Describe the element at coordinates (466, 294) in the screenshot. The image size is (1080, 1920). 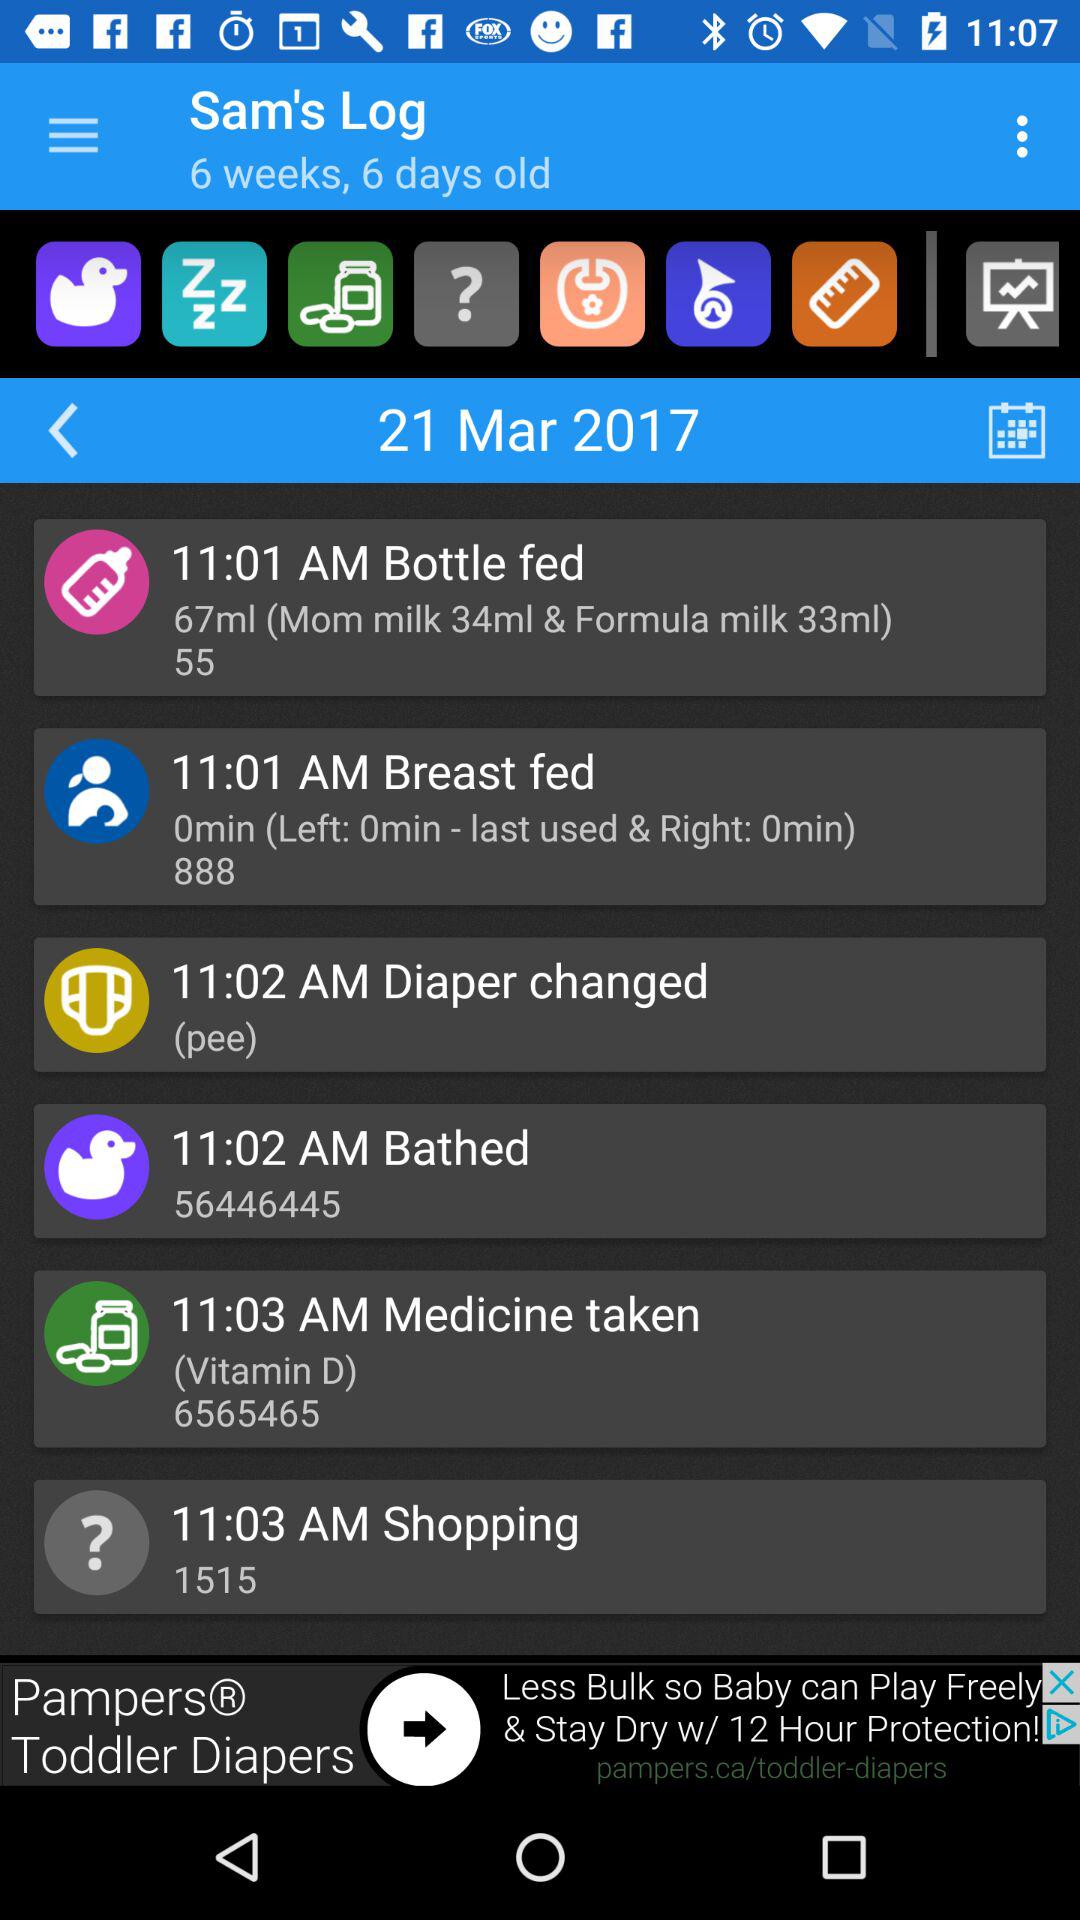
I see `go to advertisement` at that location.